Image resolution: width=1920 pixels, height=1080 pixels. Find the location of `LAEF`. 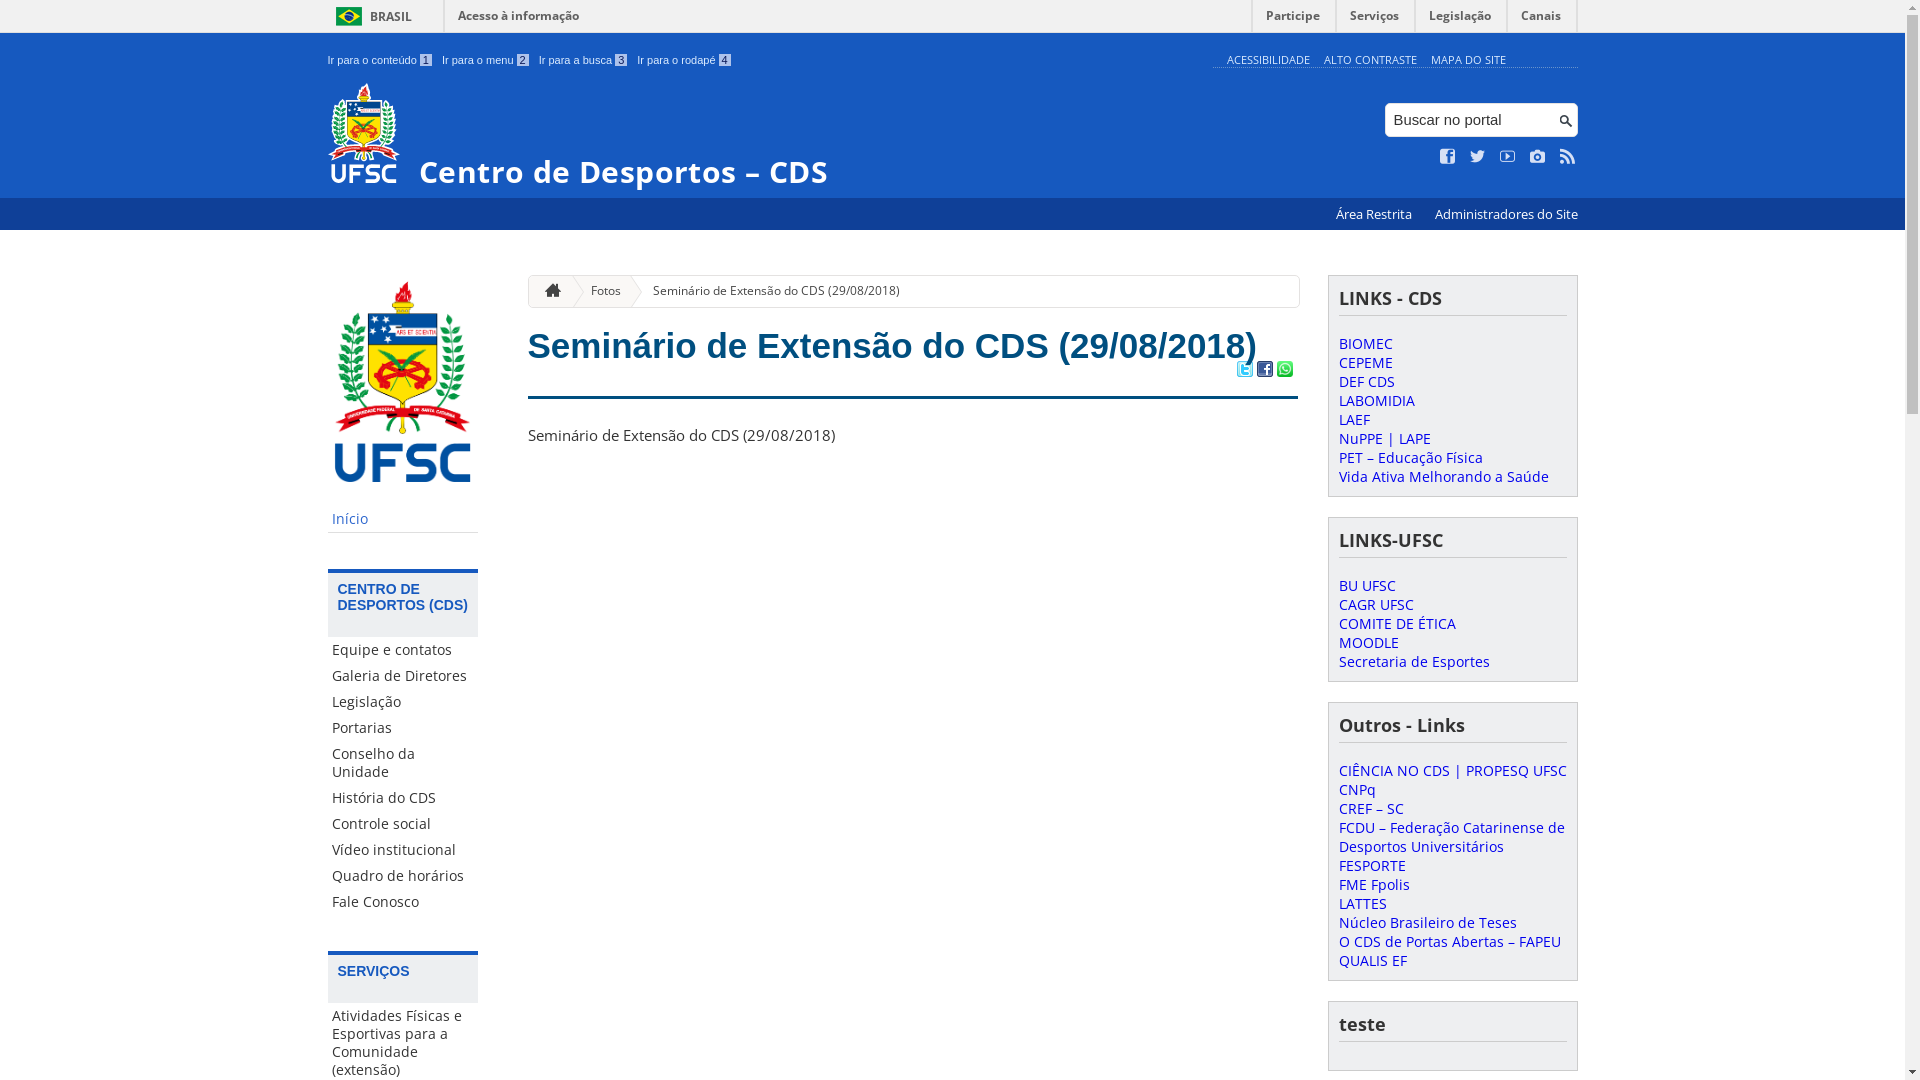

LAEF is located at coordinates (1354, 420).